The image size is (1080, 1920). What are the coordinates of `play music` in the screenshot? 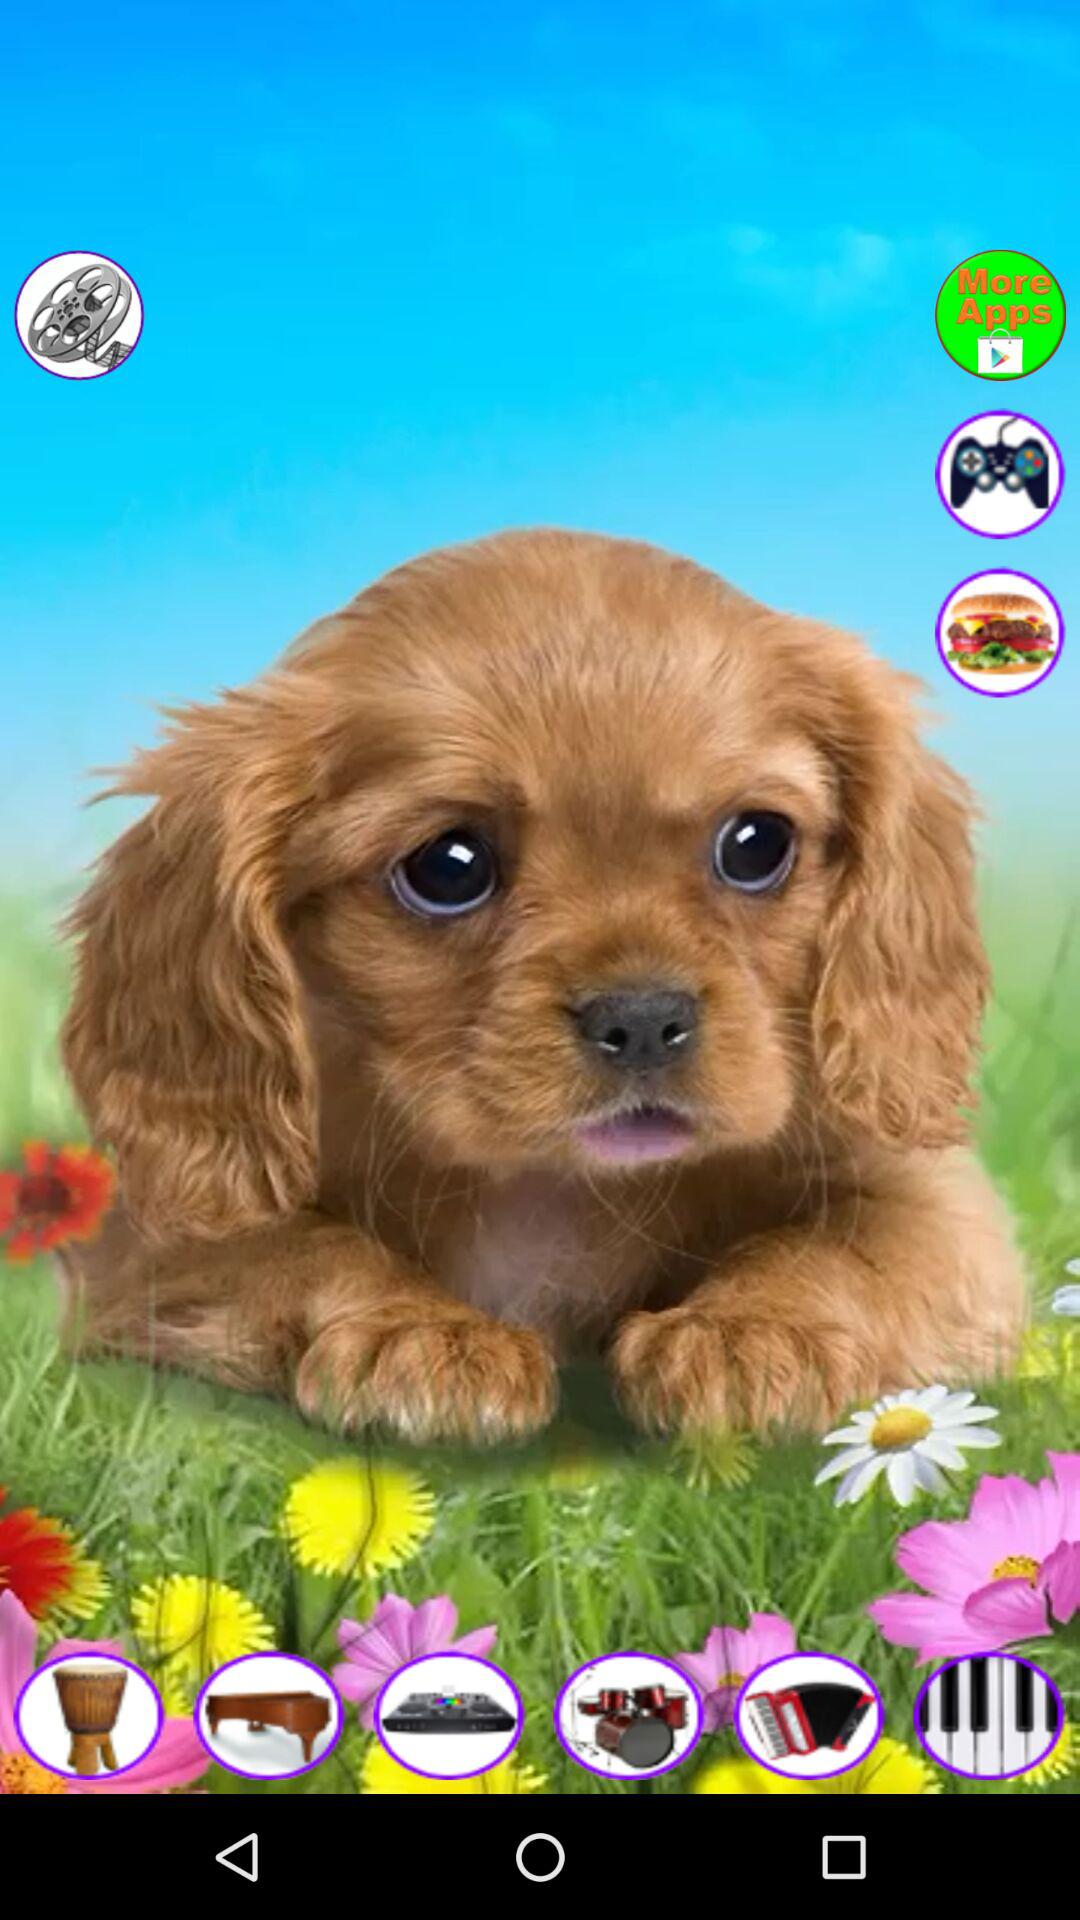 It's located at (990, 1714).